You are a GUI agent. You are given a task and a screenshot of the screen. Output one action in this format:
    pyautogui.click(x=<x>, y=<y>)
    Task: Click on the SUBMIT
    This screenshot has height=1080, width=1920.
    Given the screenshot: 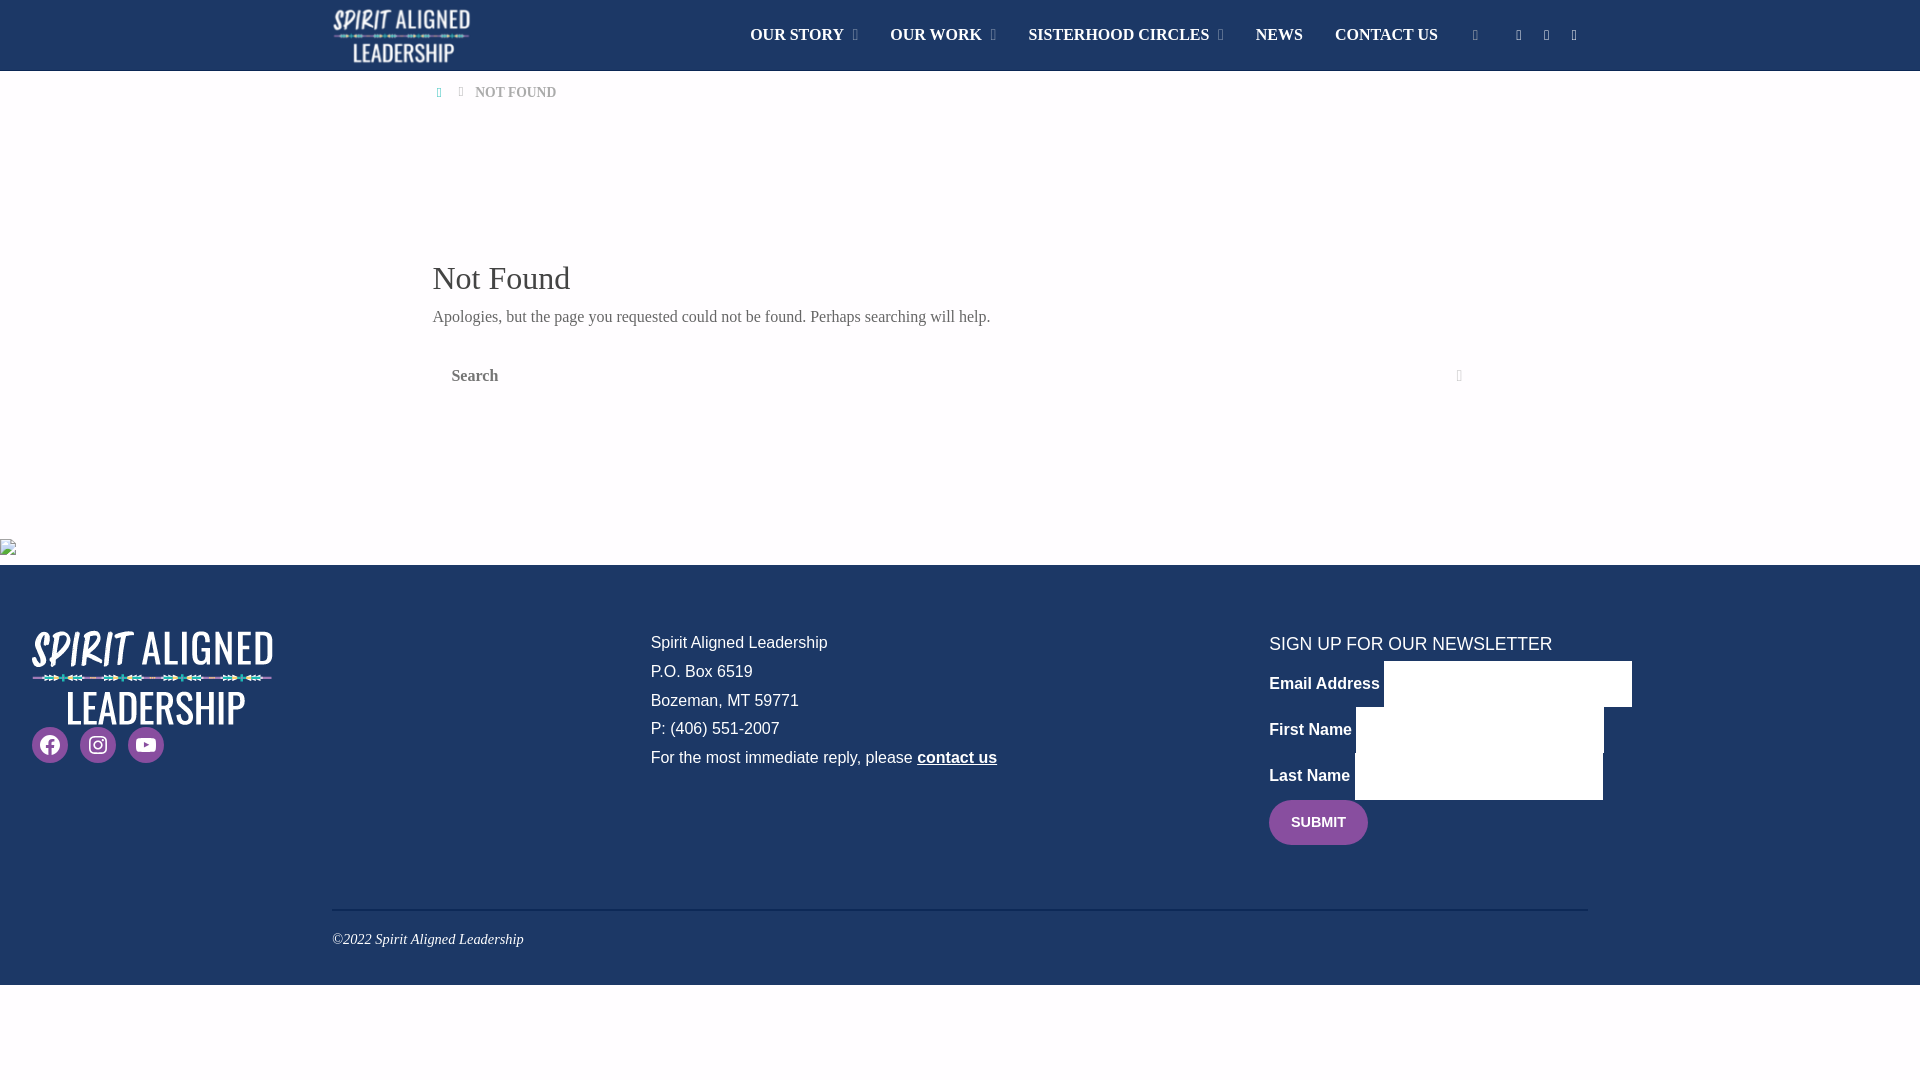 What is the action you would take?
    pyautogui.click(x=1318, y=822)
    